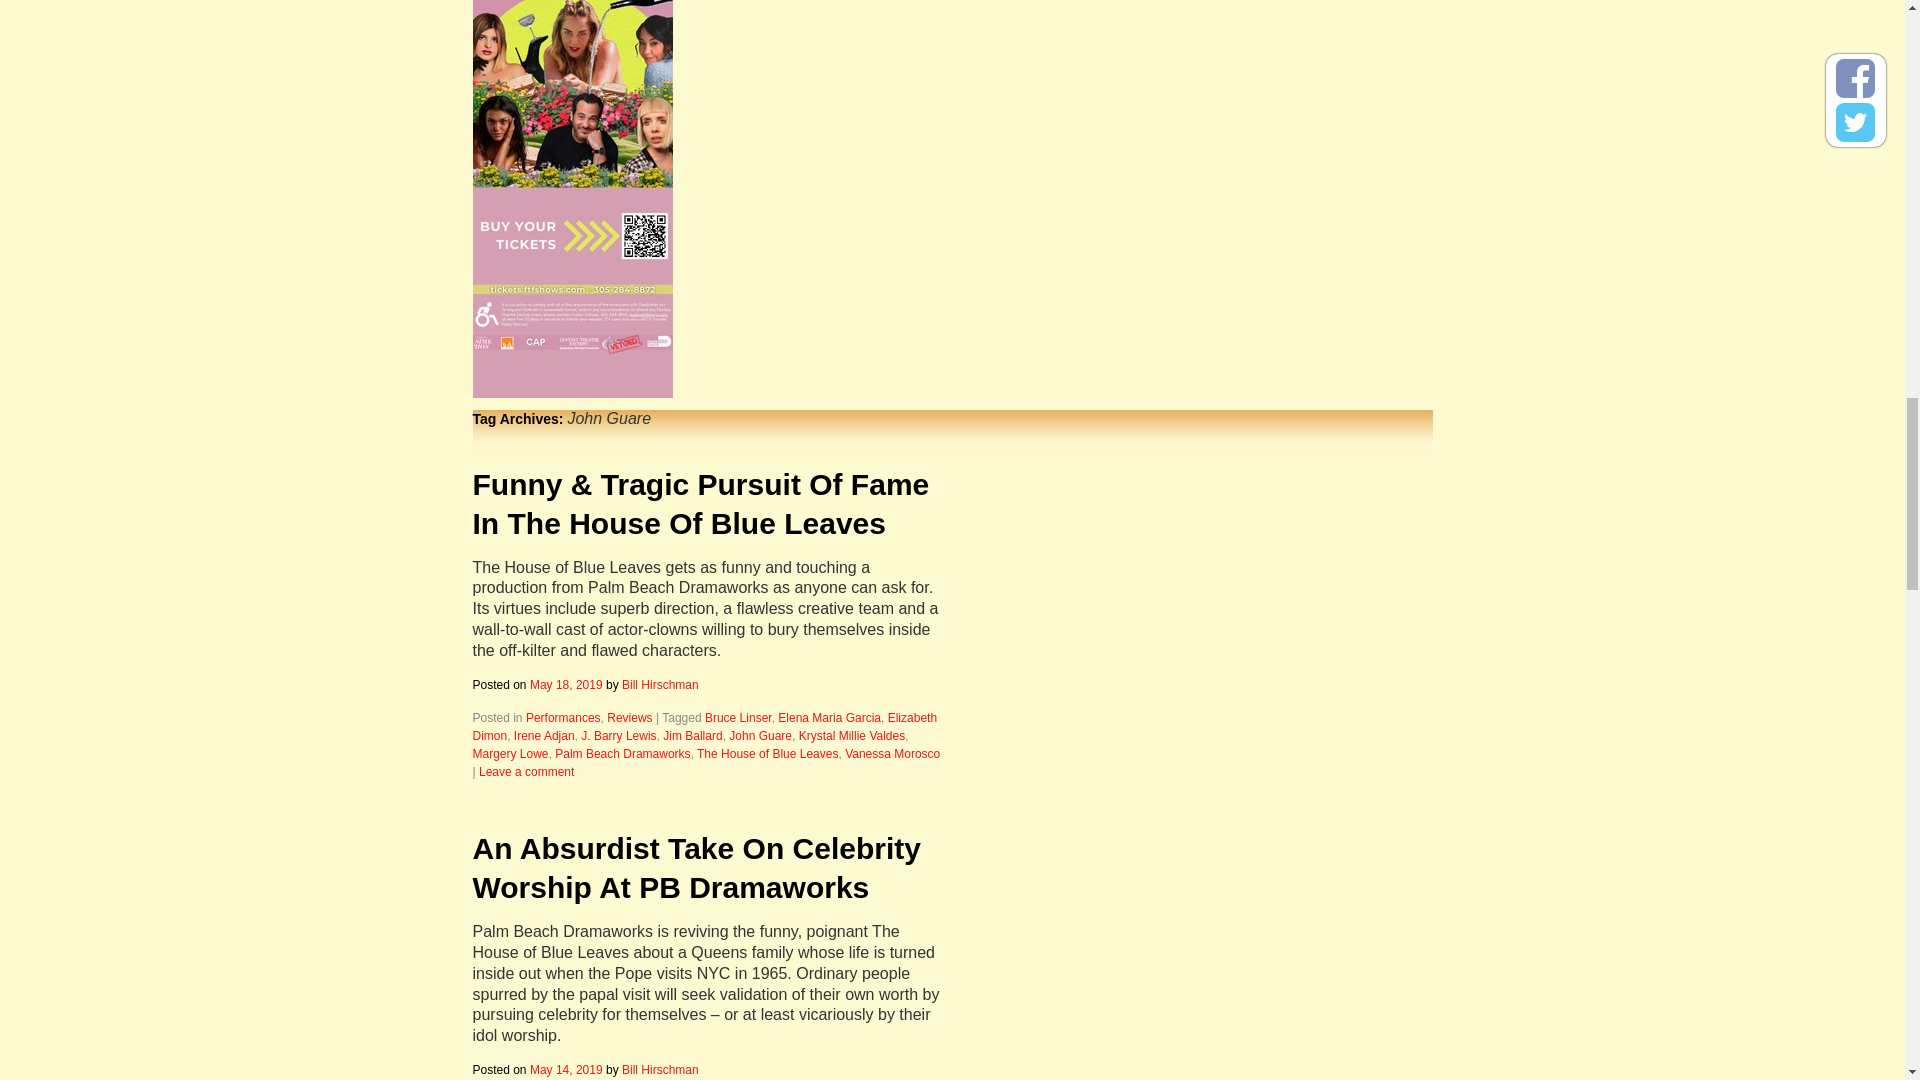 The width and height of the screenshot is (1920, 1080). What do you see at coordinates (563, 717) in the screenshot?
I see `Performances` at bounding box center [563, 717].